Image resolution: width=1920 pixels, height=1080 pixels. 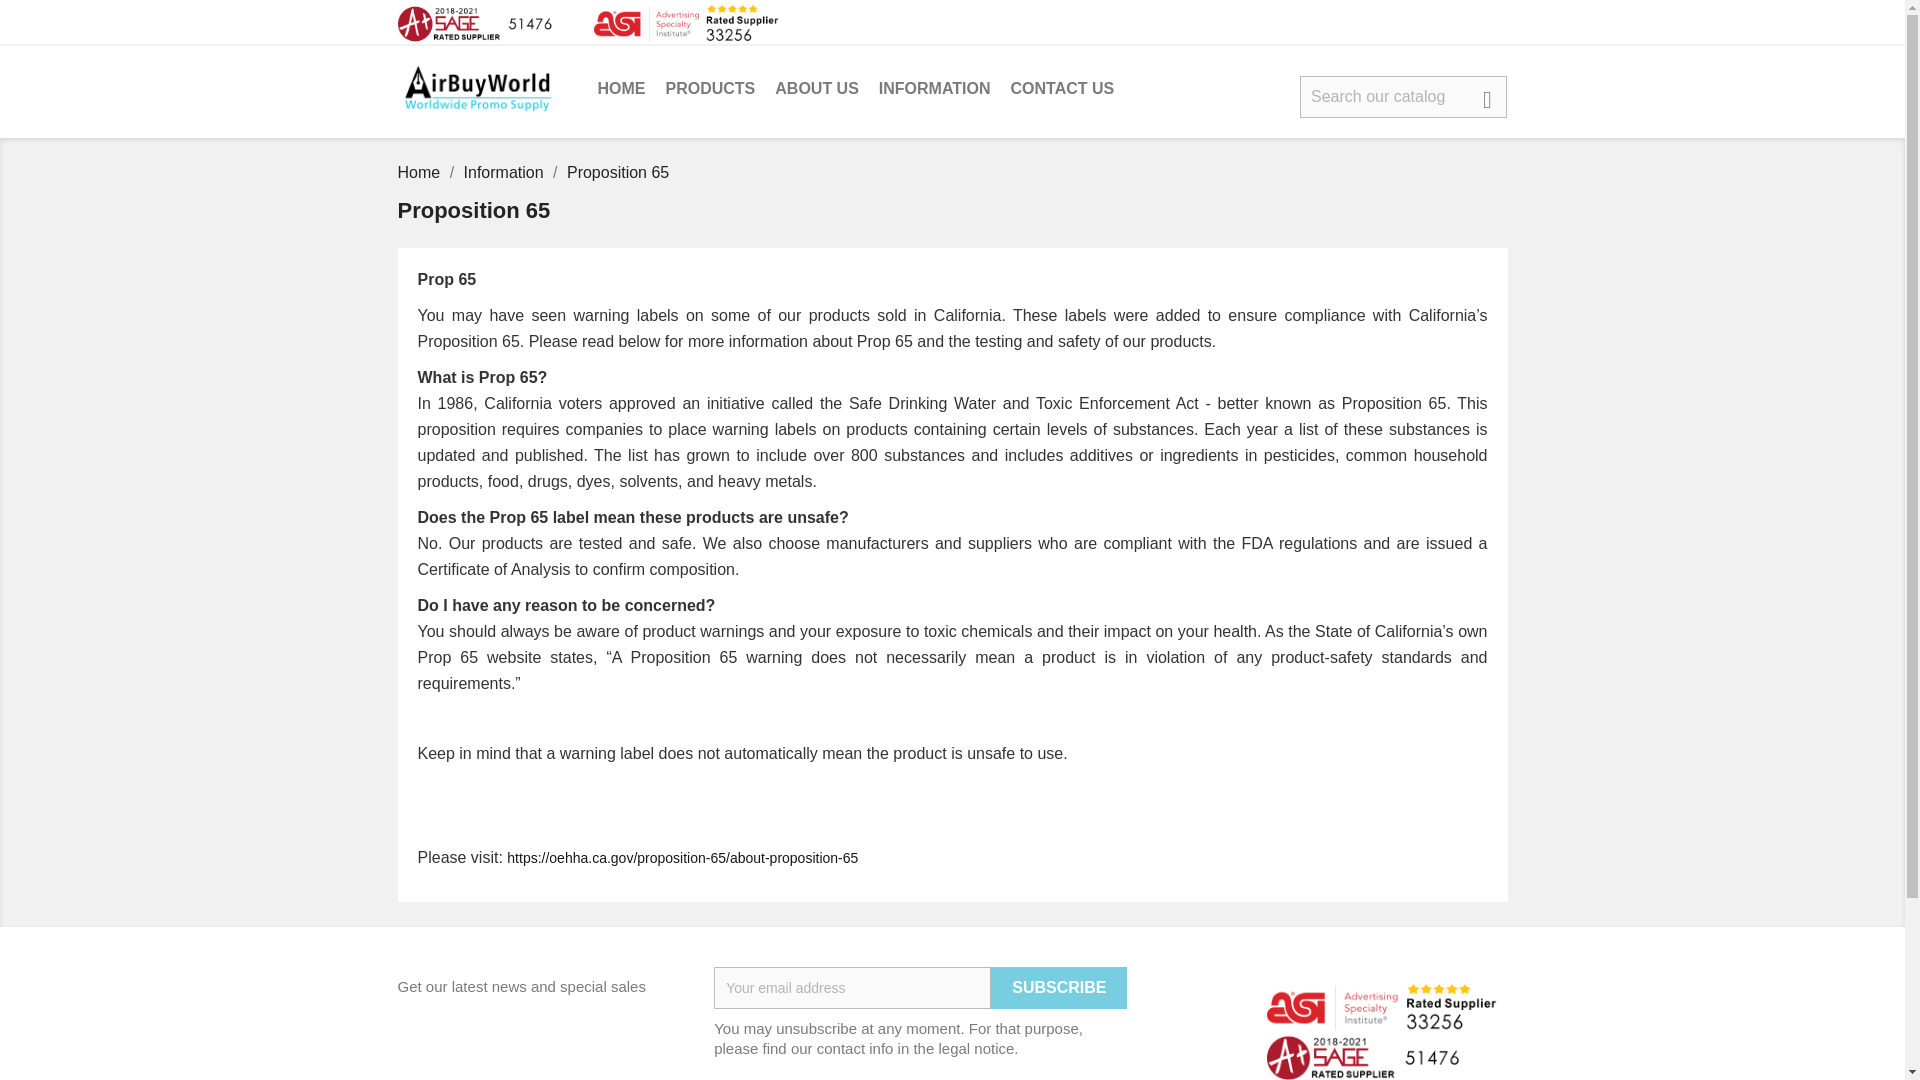 I want to click on PRODUCTS, so click(x=711, y=90).